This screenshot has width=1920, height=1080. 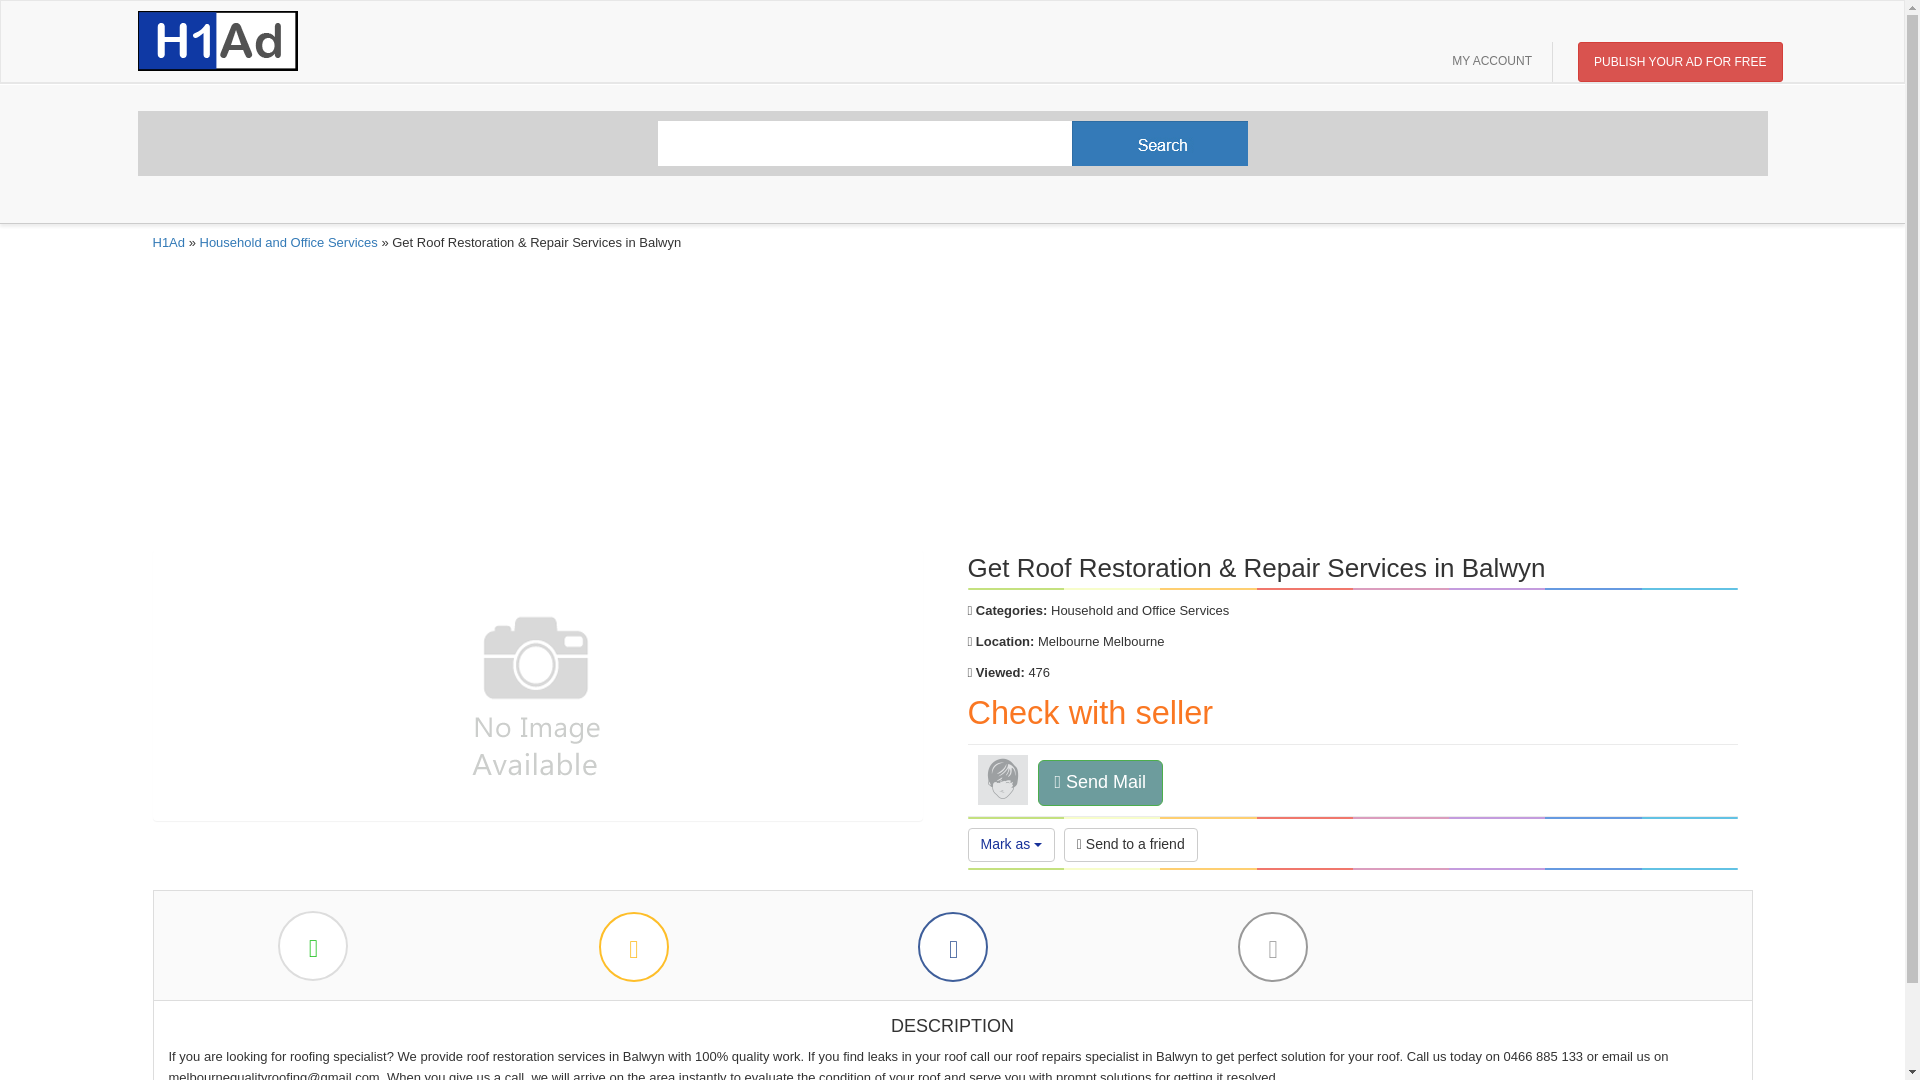 What do you see at coordinates (312, 946) in the screenshot?
I see `Description` at bounding box center [312, 946].